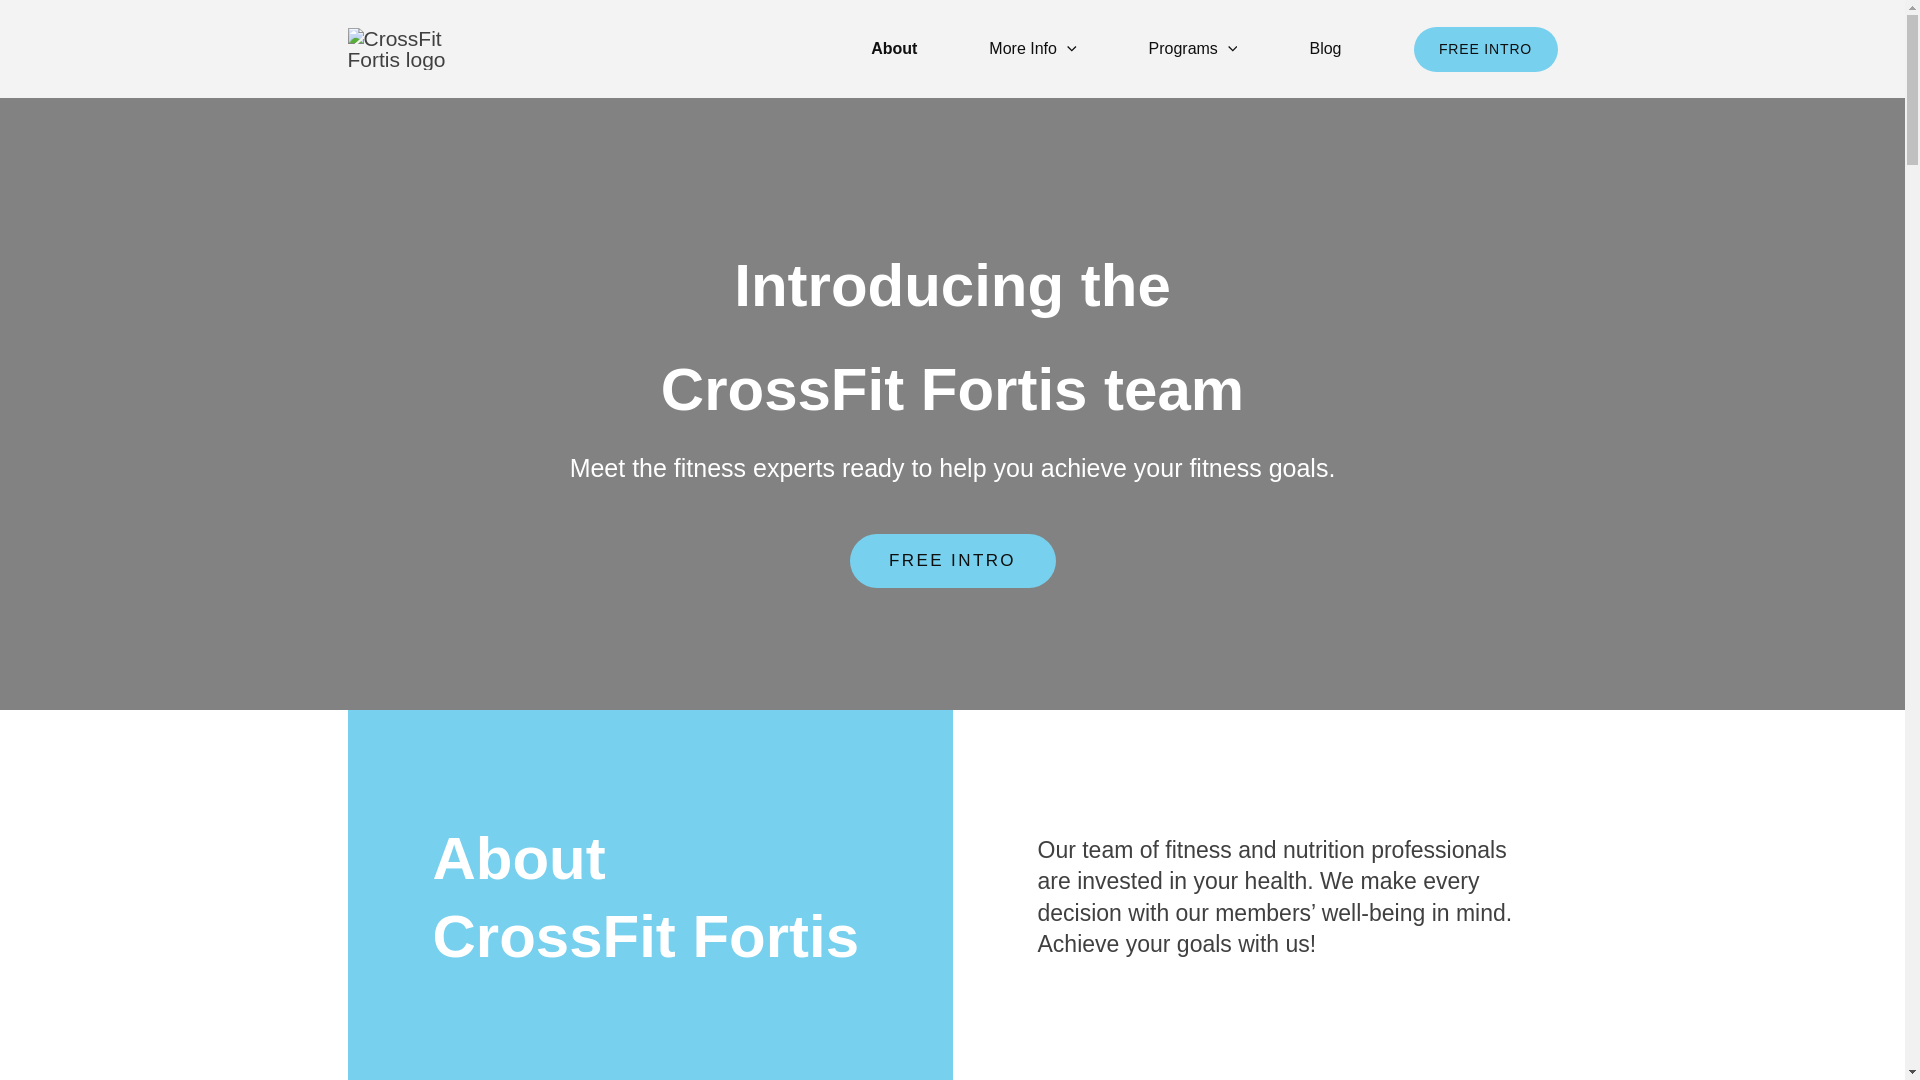 This screenshot has height=1080, width=1920. I want to click on Blog, so click(1324, 48).